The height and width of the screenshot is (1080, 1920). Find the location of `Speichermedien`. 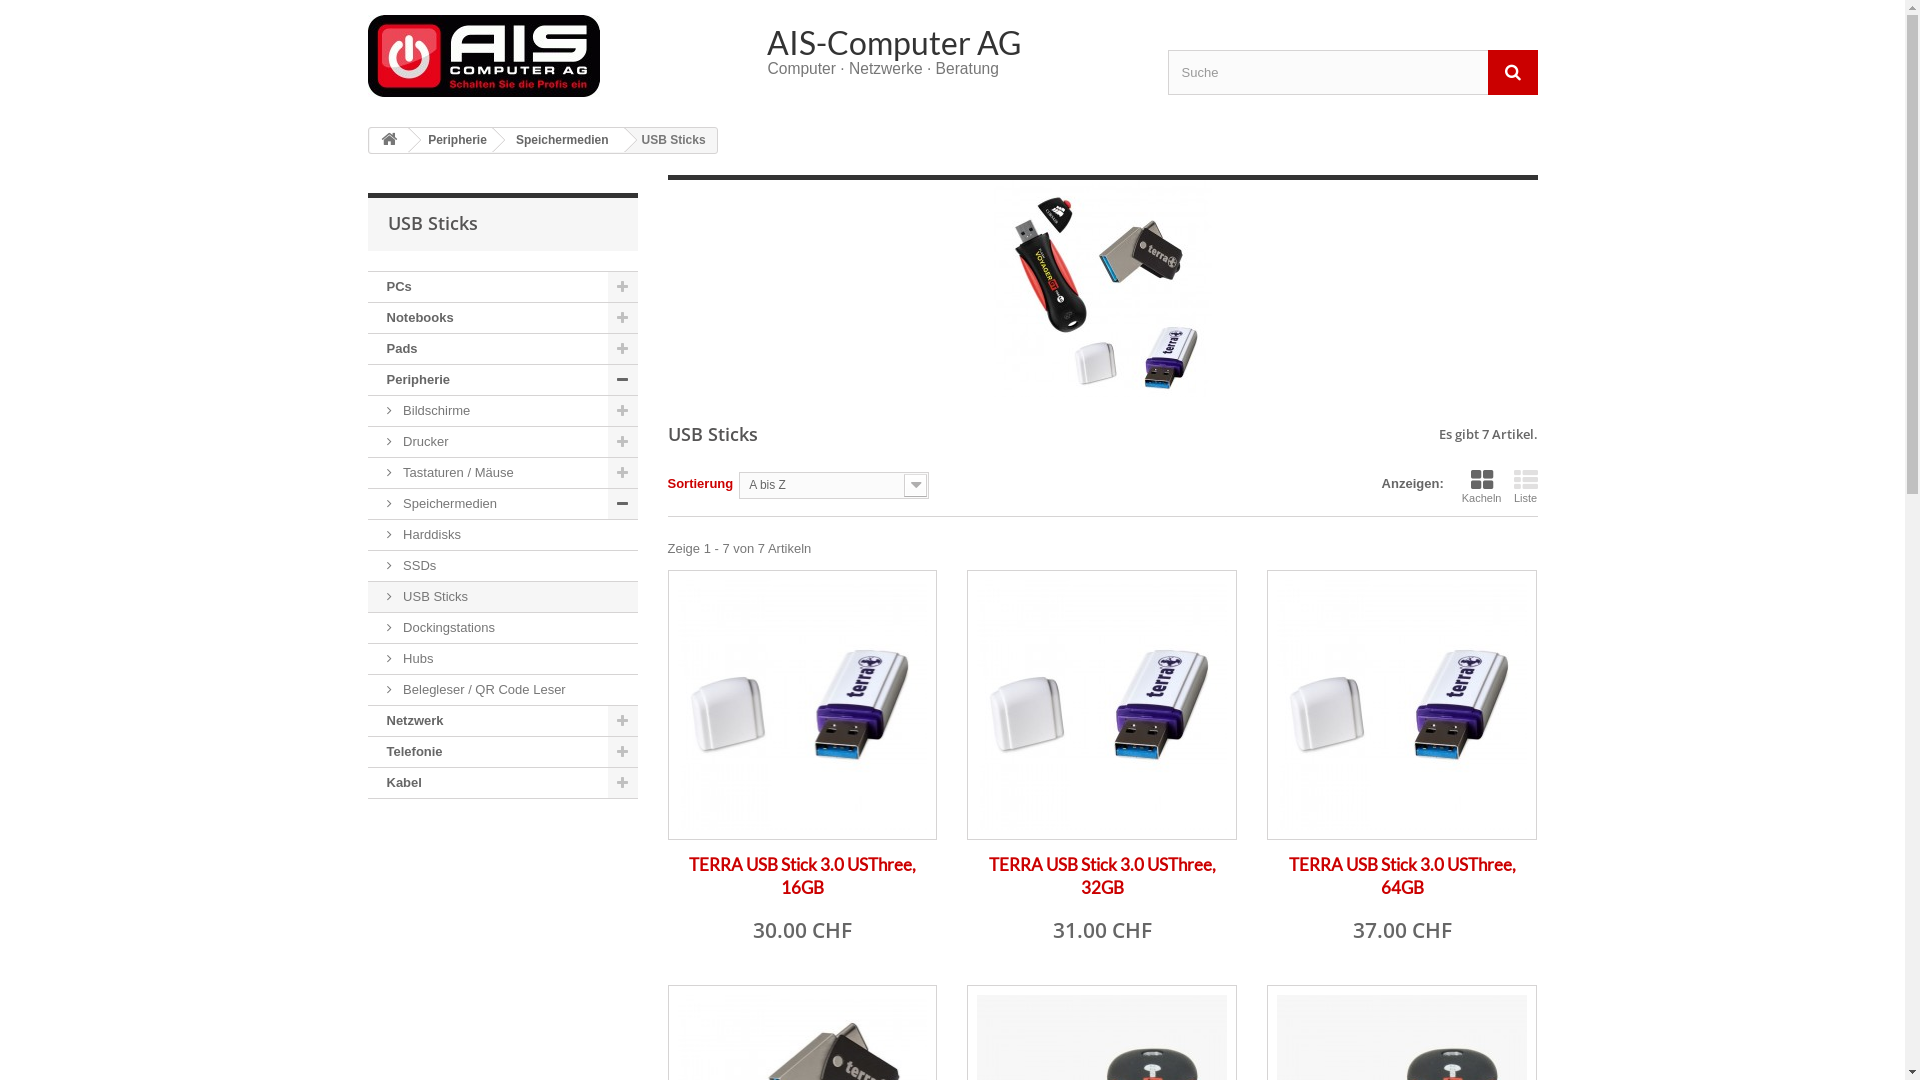

Speichermedien is located at coordinates (503, 504).